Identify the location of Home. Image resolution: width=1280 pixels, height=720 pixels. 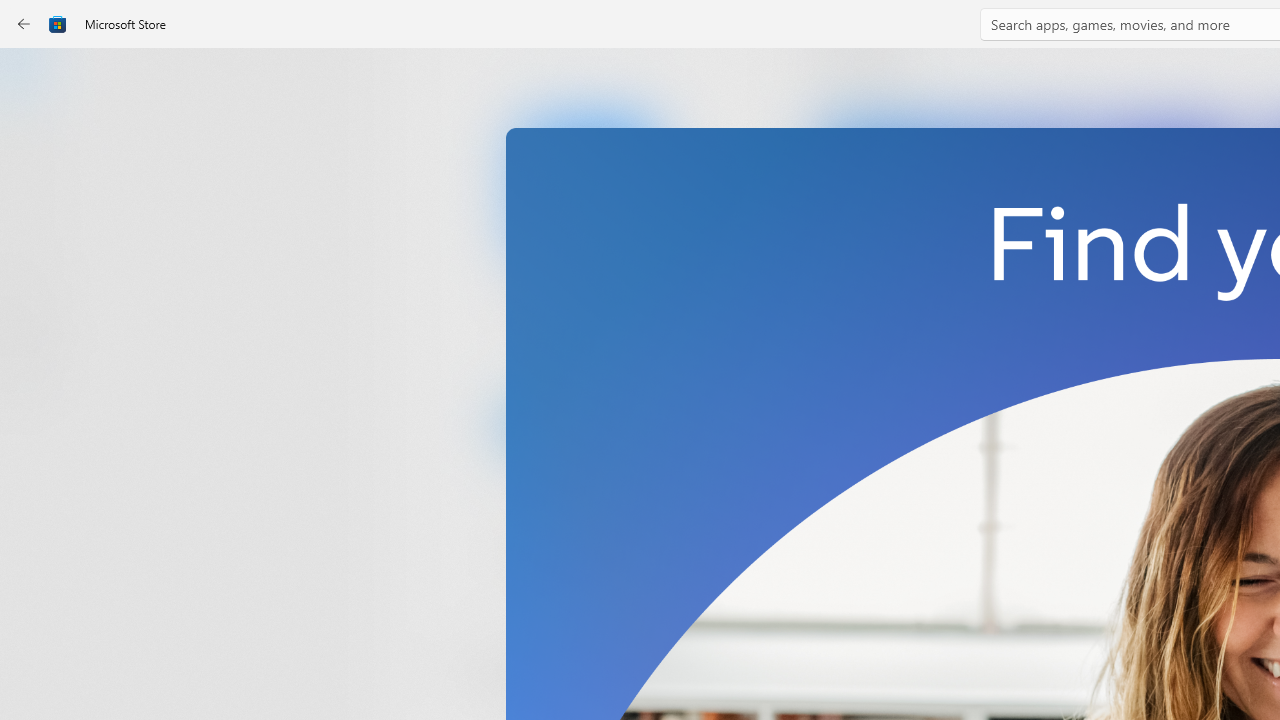
(36, 79).